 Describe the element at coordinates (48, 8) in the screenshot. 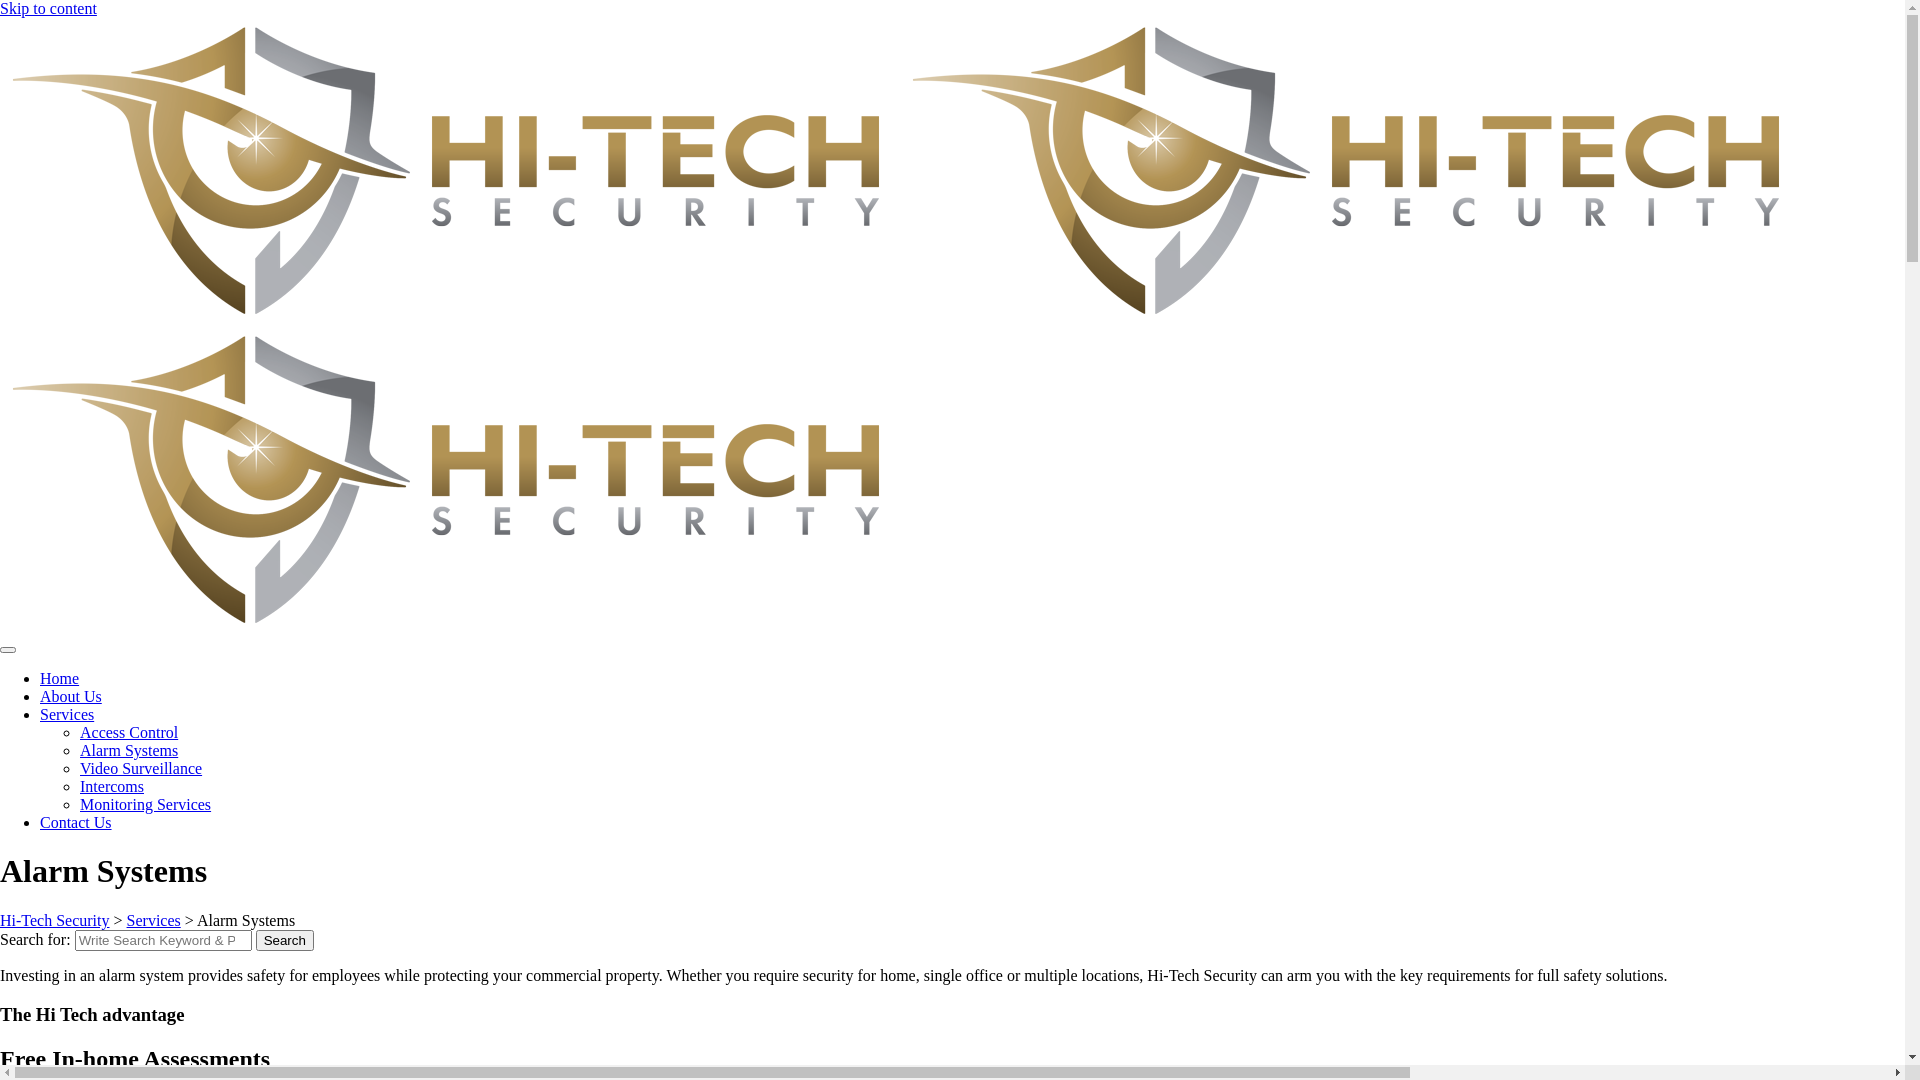

I see `Skip to content` at that location.